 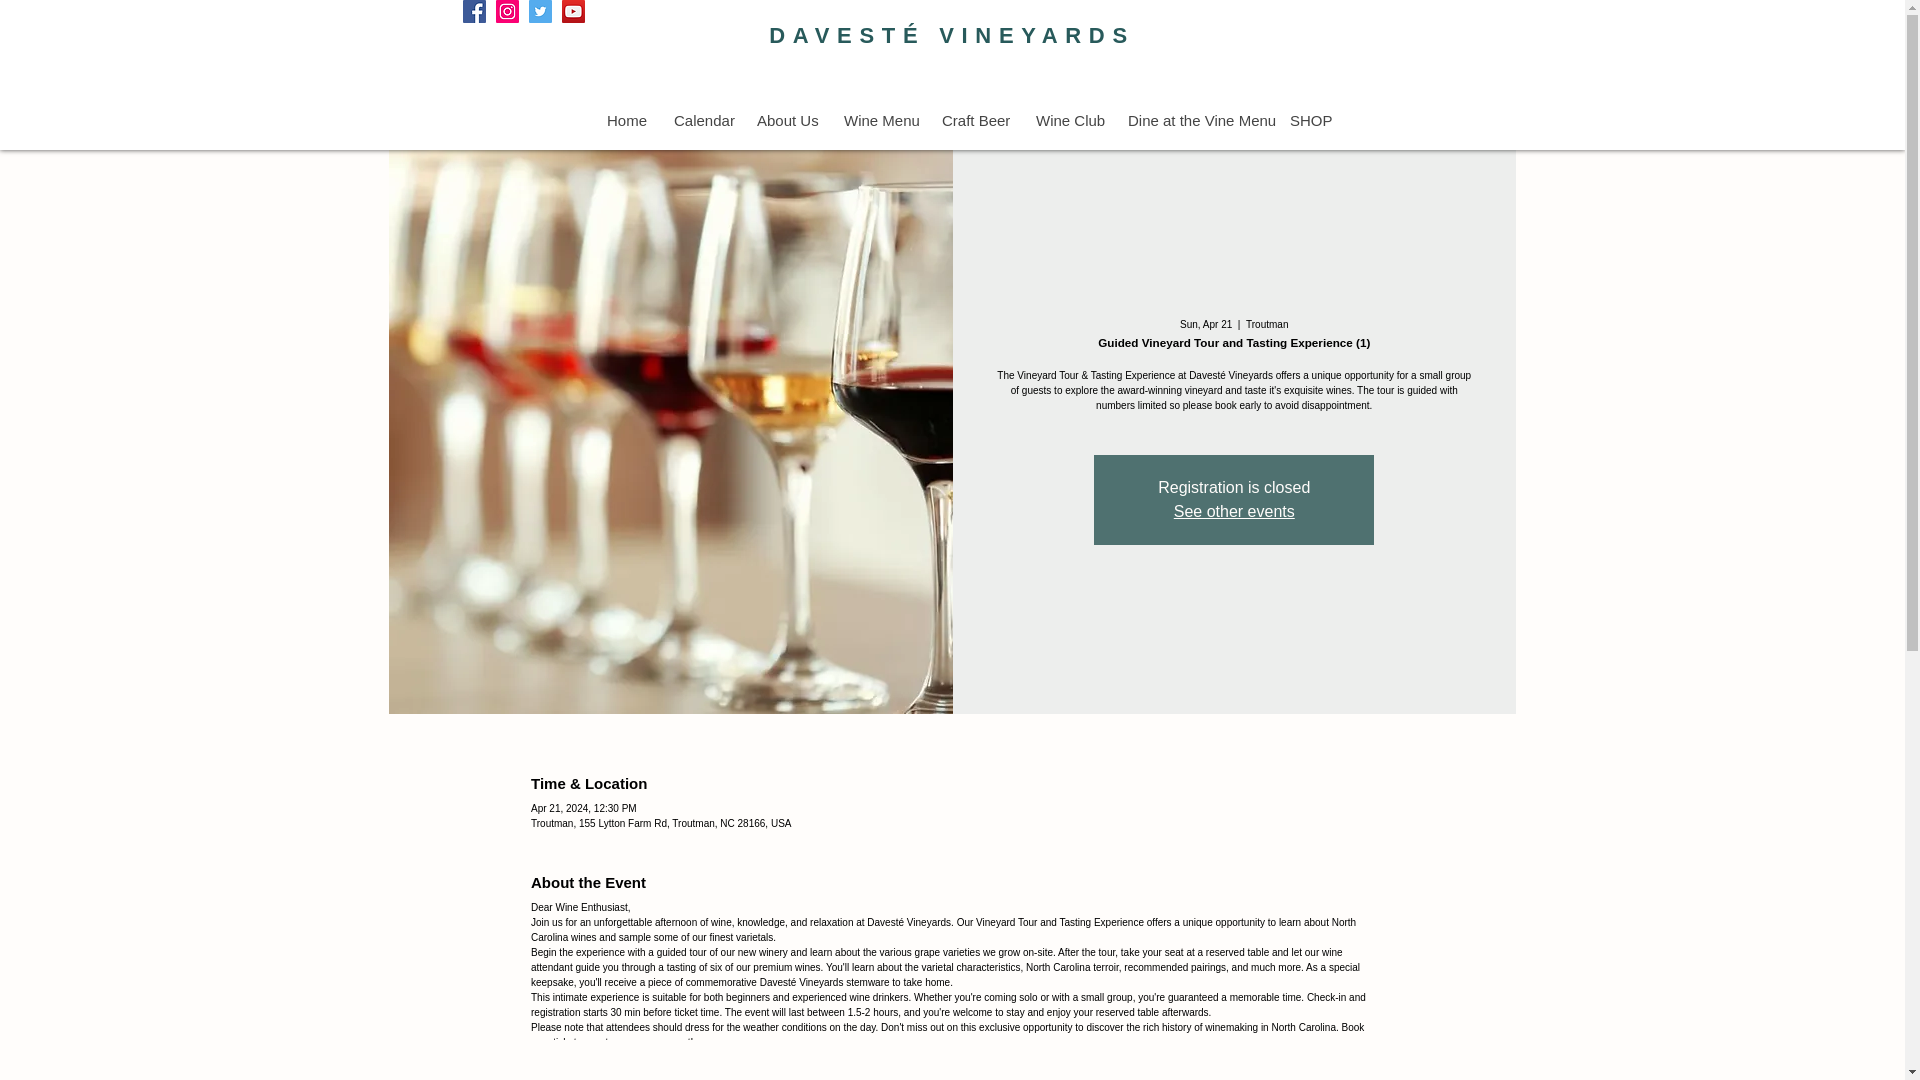 I want to click on SHOP, so click(x=1310, y=120).